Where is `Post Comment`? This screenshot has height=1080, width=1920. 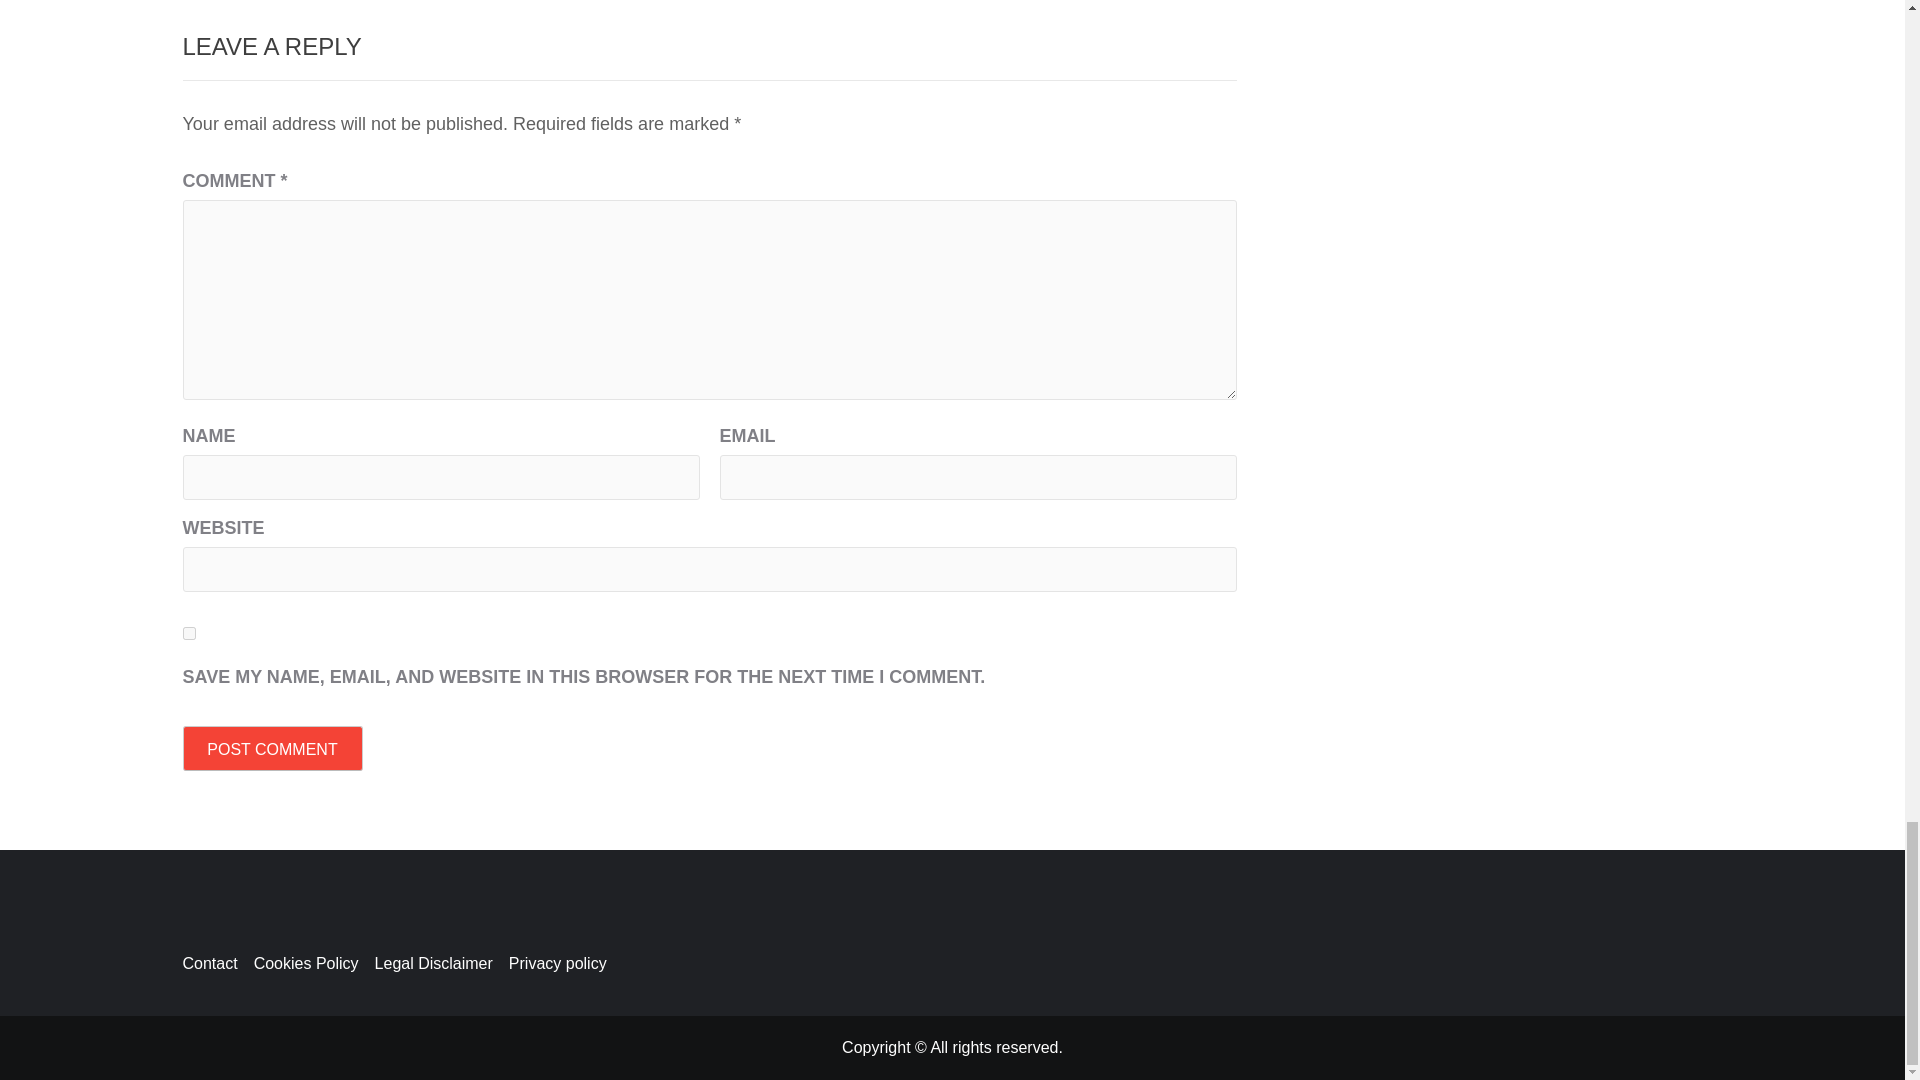
Post Comment is located at coordinates (272, 748).